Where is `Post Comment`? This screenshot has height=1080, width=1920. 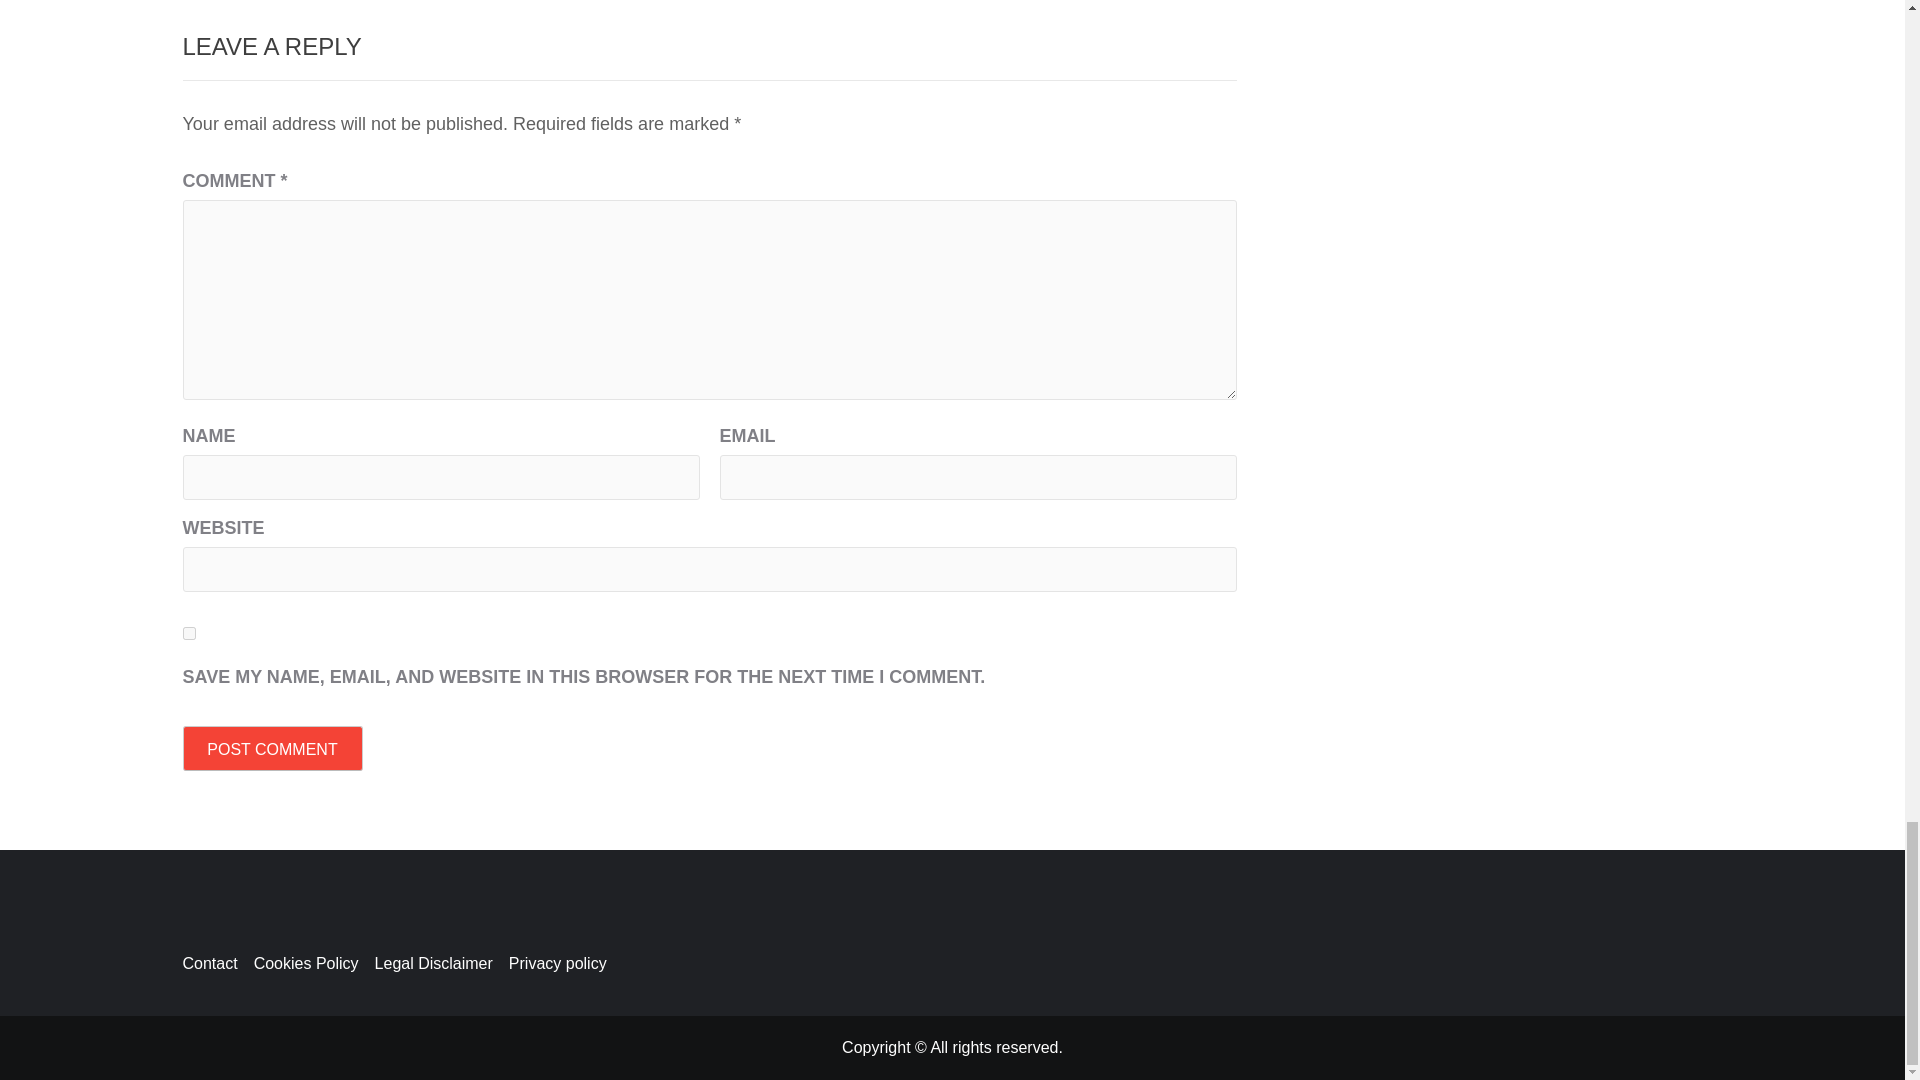
Post Comment is located at coordinates (272, 748).